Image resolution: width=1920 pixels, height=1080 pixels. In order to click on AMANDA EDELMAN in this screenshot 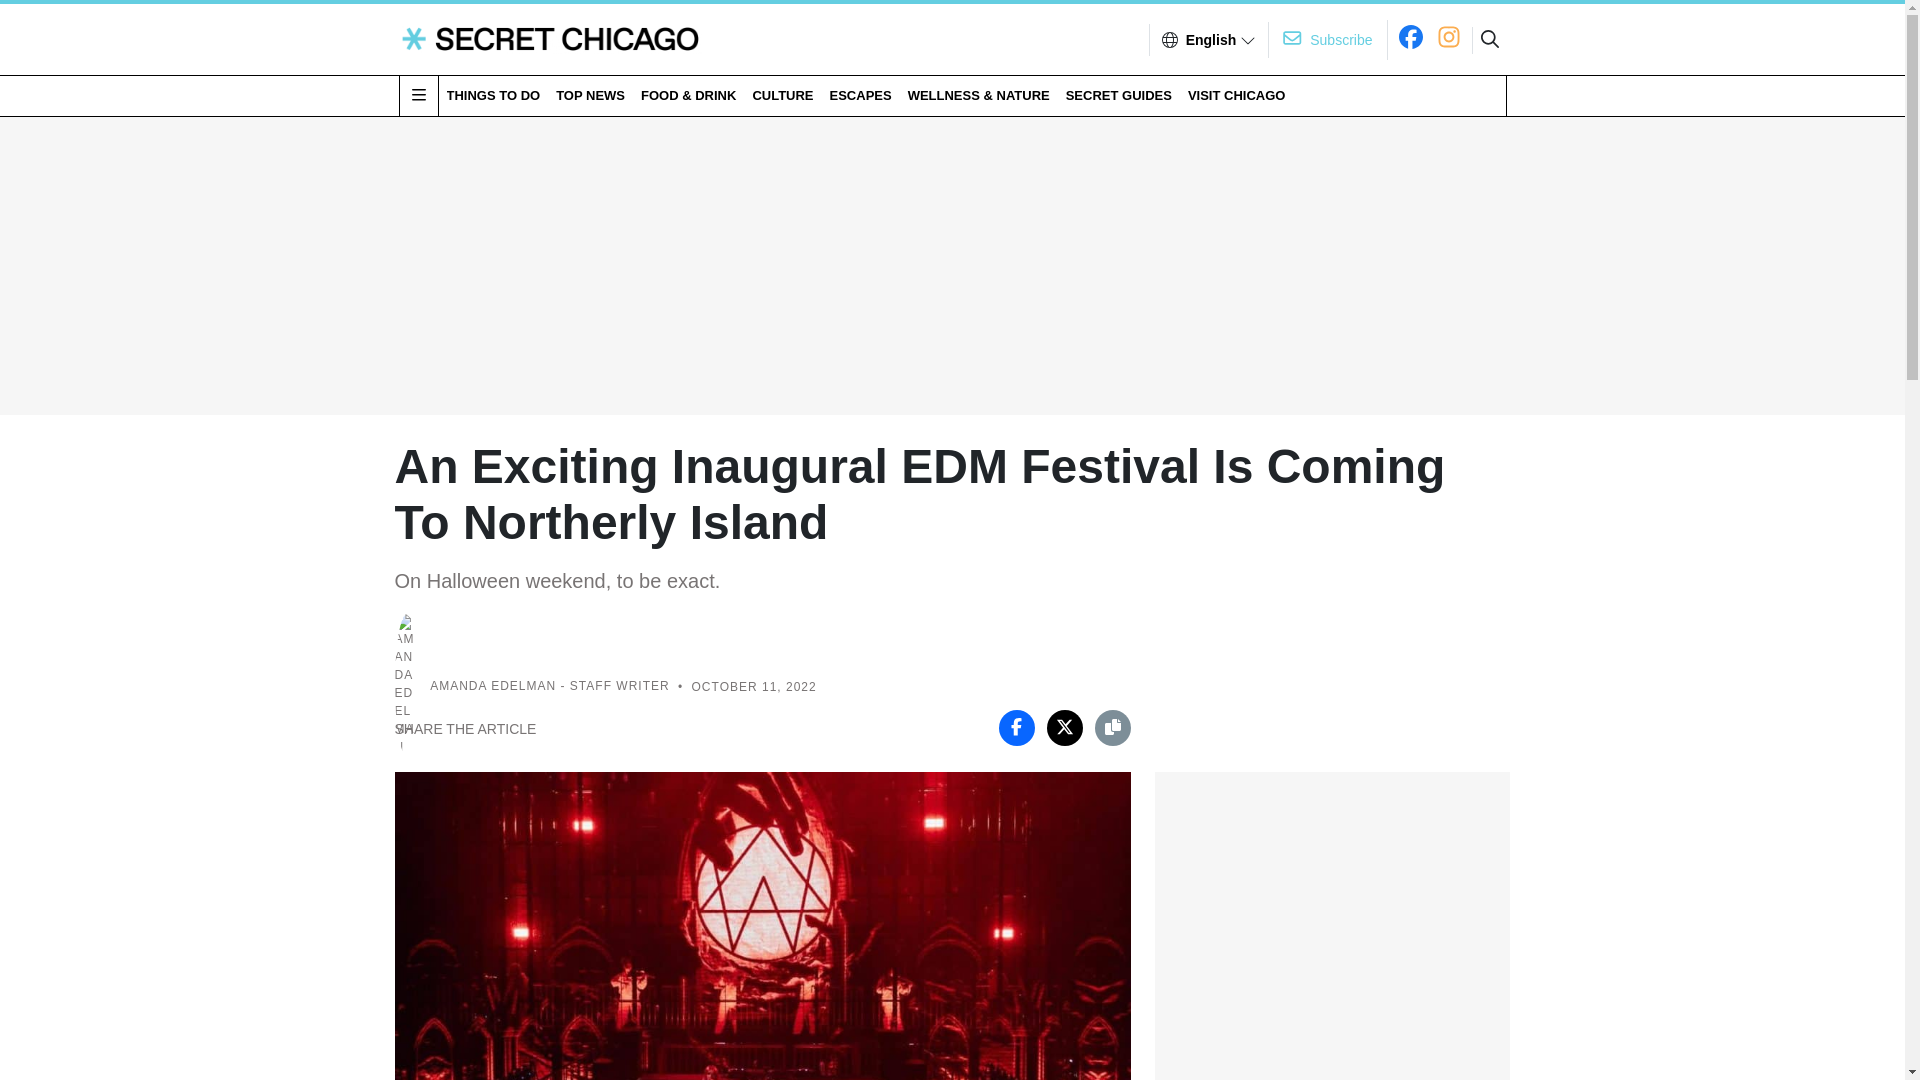, I will do `click(493, 687)`.